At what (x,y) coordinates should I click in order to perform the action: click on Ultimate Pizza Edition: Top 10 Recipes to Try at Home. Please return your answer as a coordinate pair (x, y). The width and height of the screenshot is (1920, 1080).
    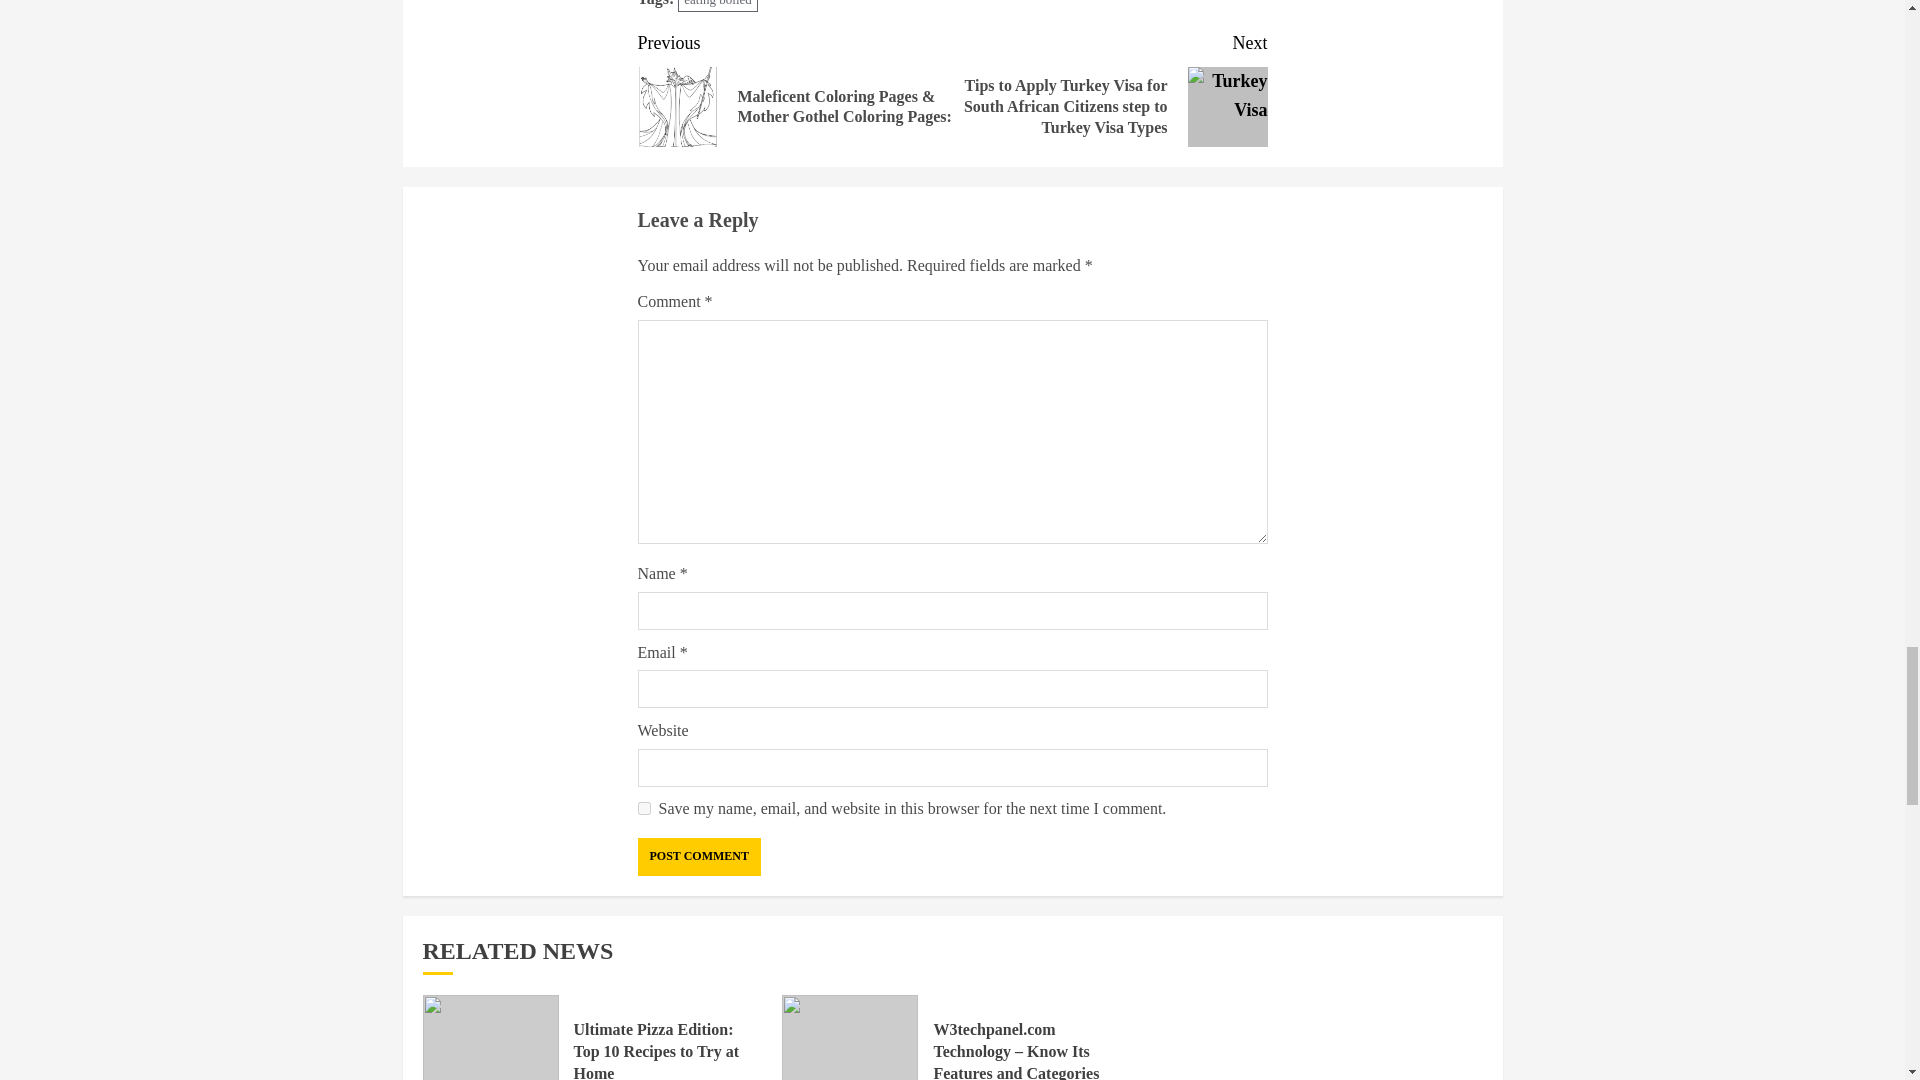
    Looking at the image, I should click on (656, 1050).